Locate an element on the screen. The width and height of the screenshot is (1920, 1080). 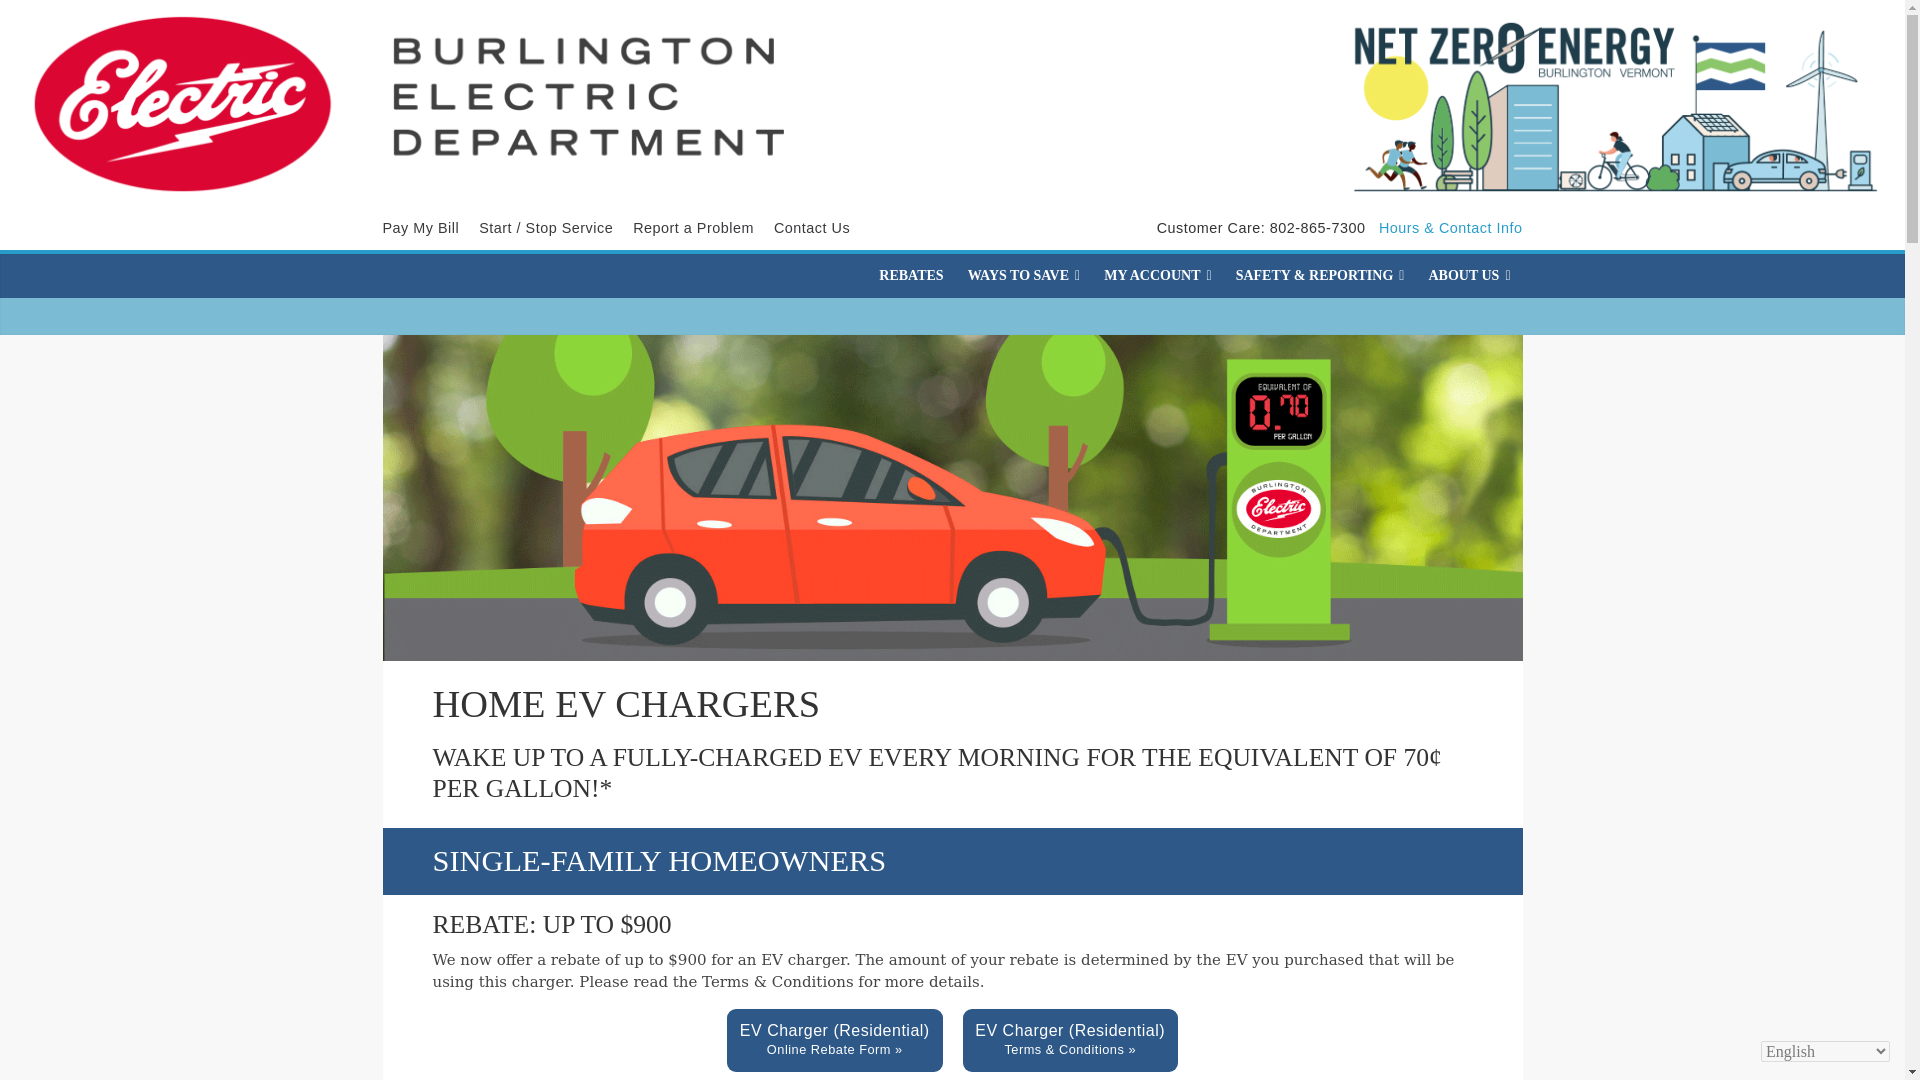
ABOUT US is located at coordinates (1469, 275).